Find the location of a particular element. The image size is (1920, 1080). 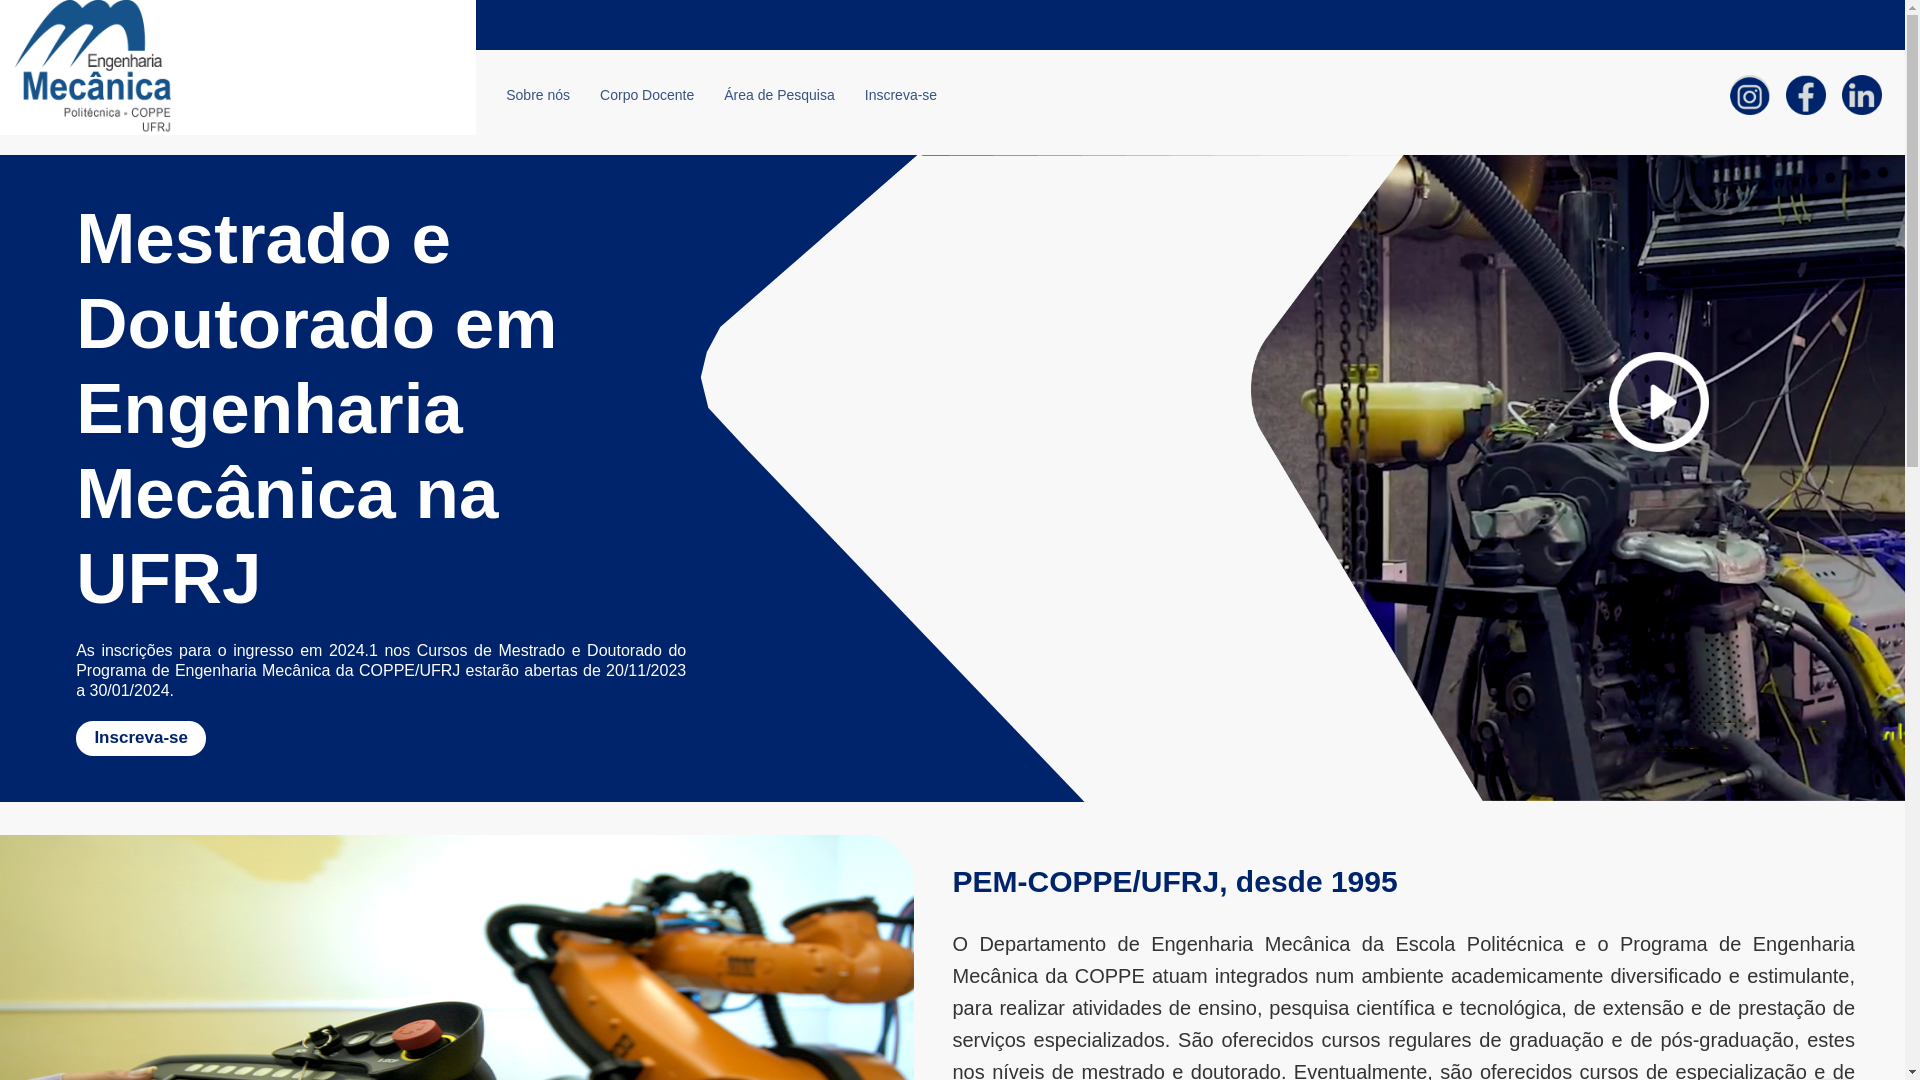

Inscreva-se is located at coordinates (901, 95).